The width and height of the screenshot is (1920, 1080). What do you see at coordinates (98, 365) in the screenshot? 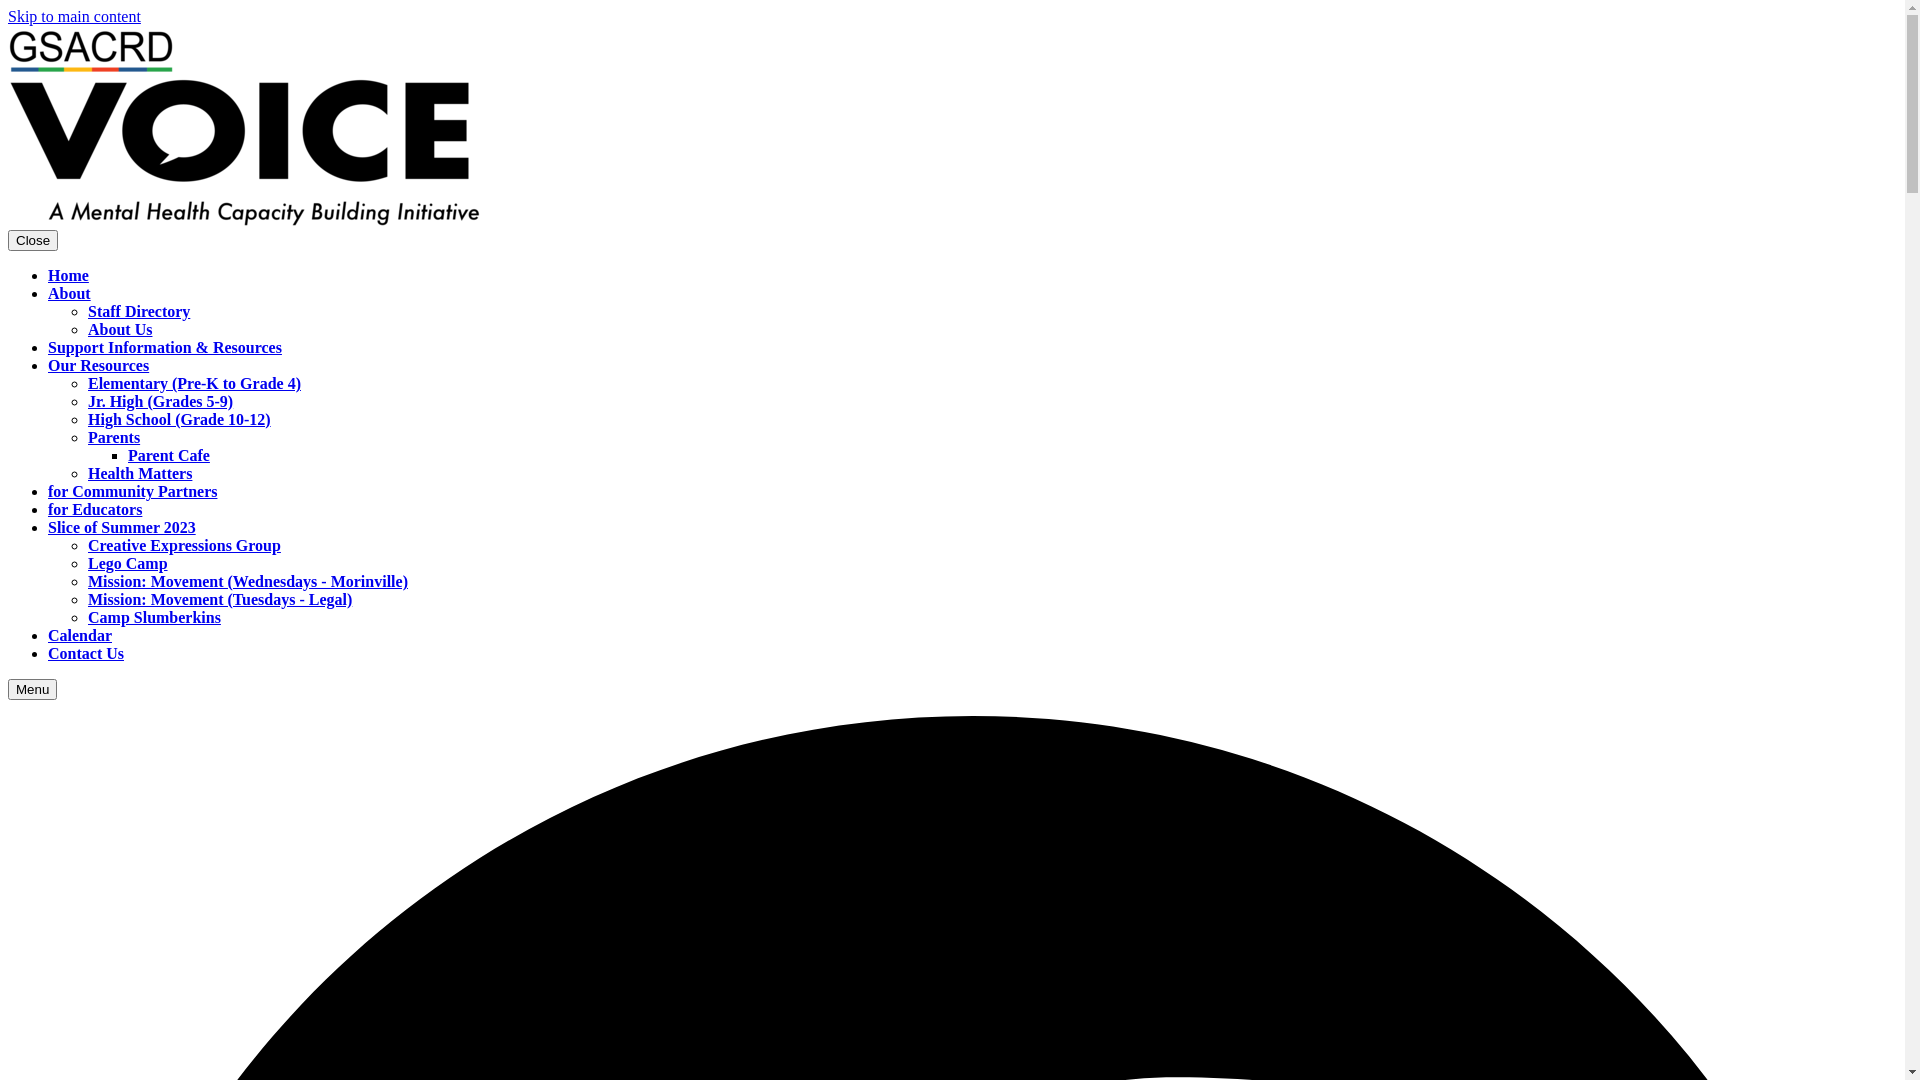
I see `Our Resources` at bounding box center [98, 365].